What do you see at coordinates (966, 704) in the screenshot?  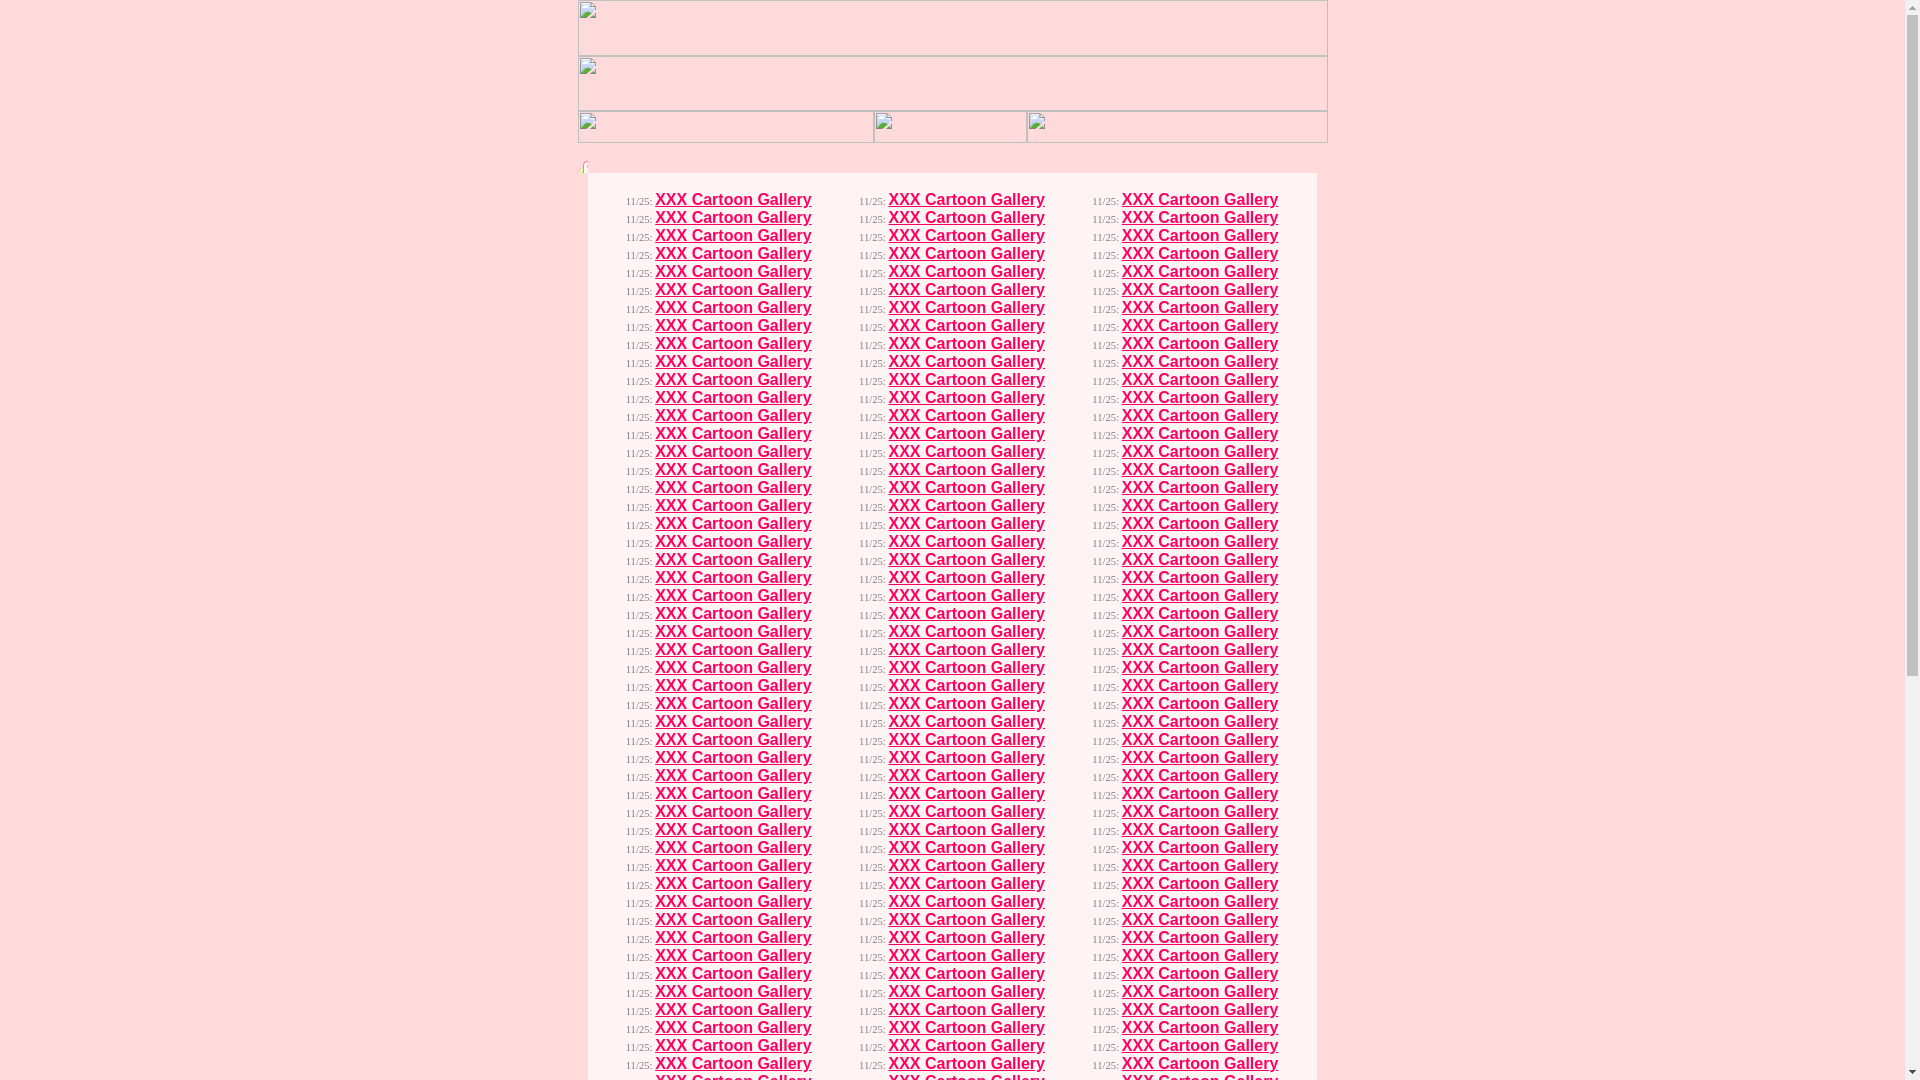 I see `XXX Cartoon Gallery` at bounding box center [966, 704].